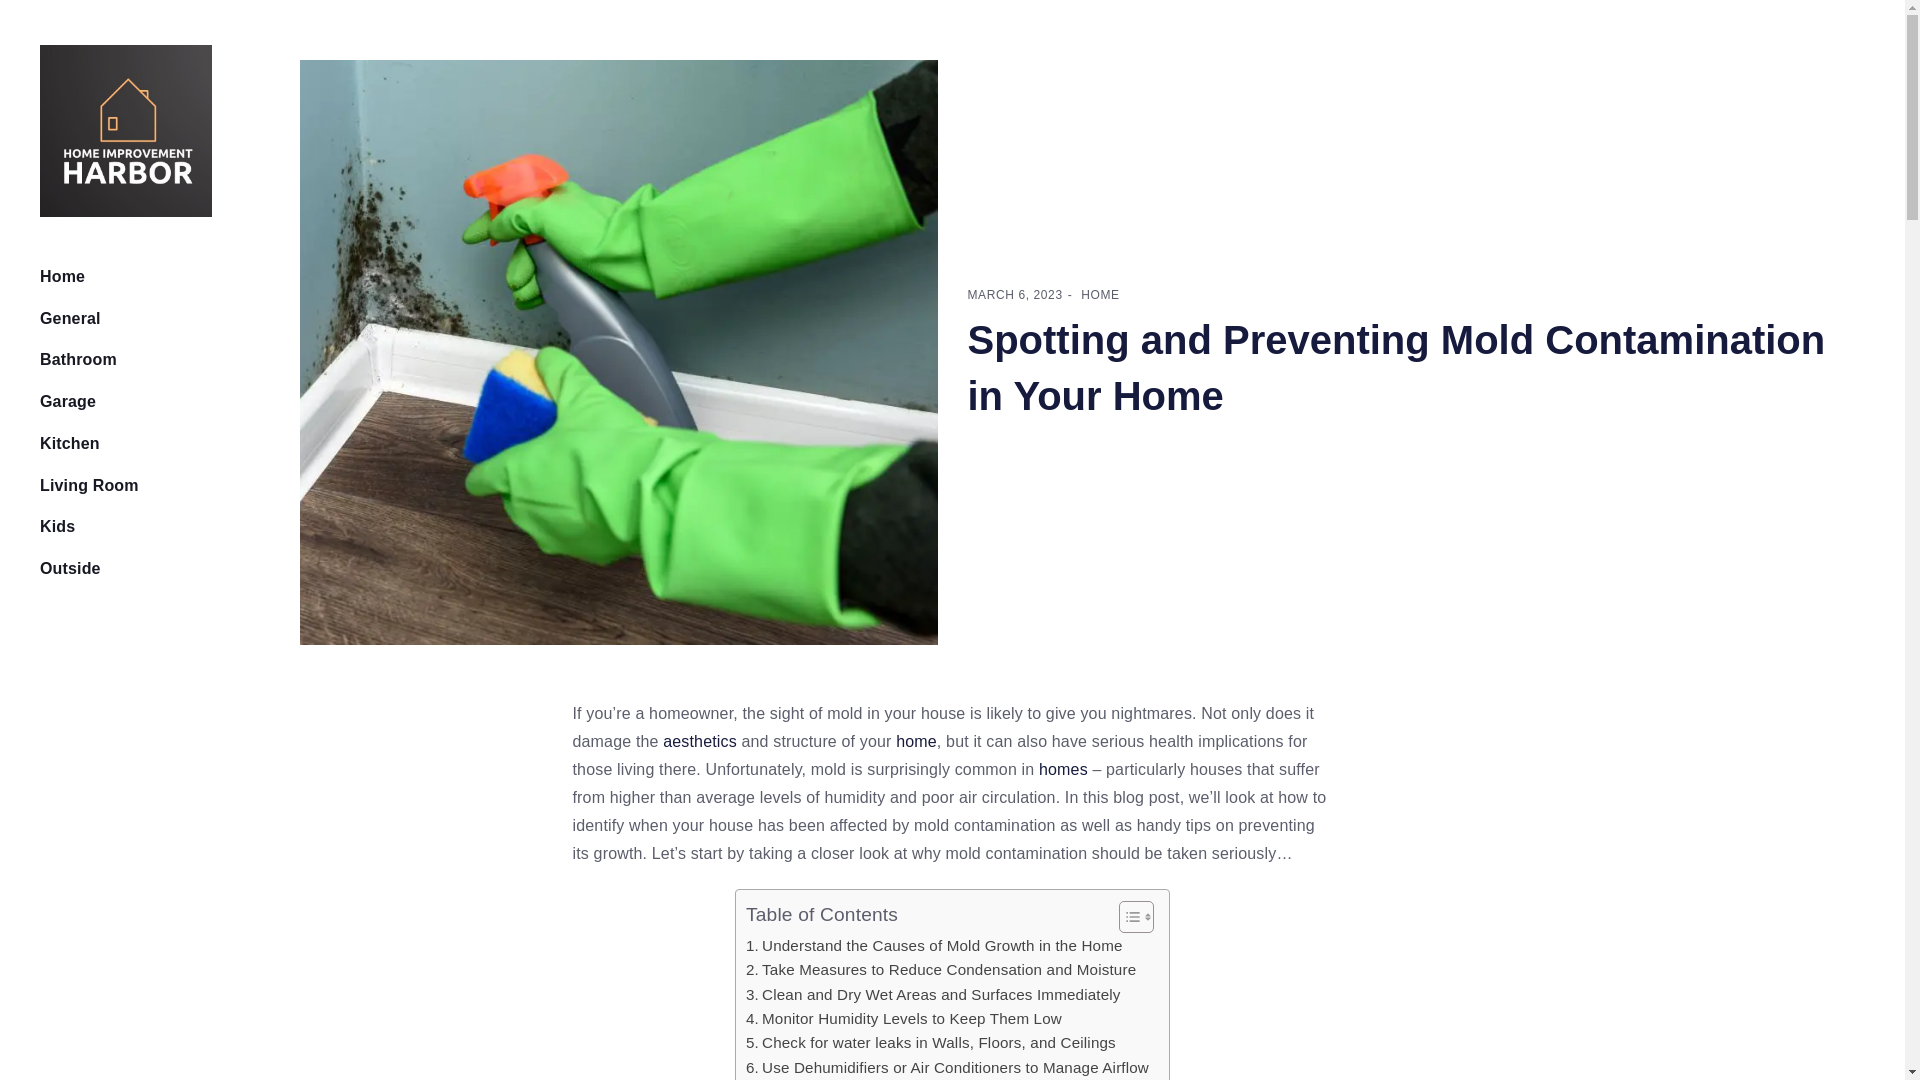  Describe the element at coordinates (930, 1043) in the screenshot. I see `Check for water leaks in Walls, Floors, and Ceilings` at that location.